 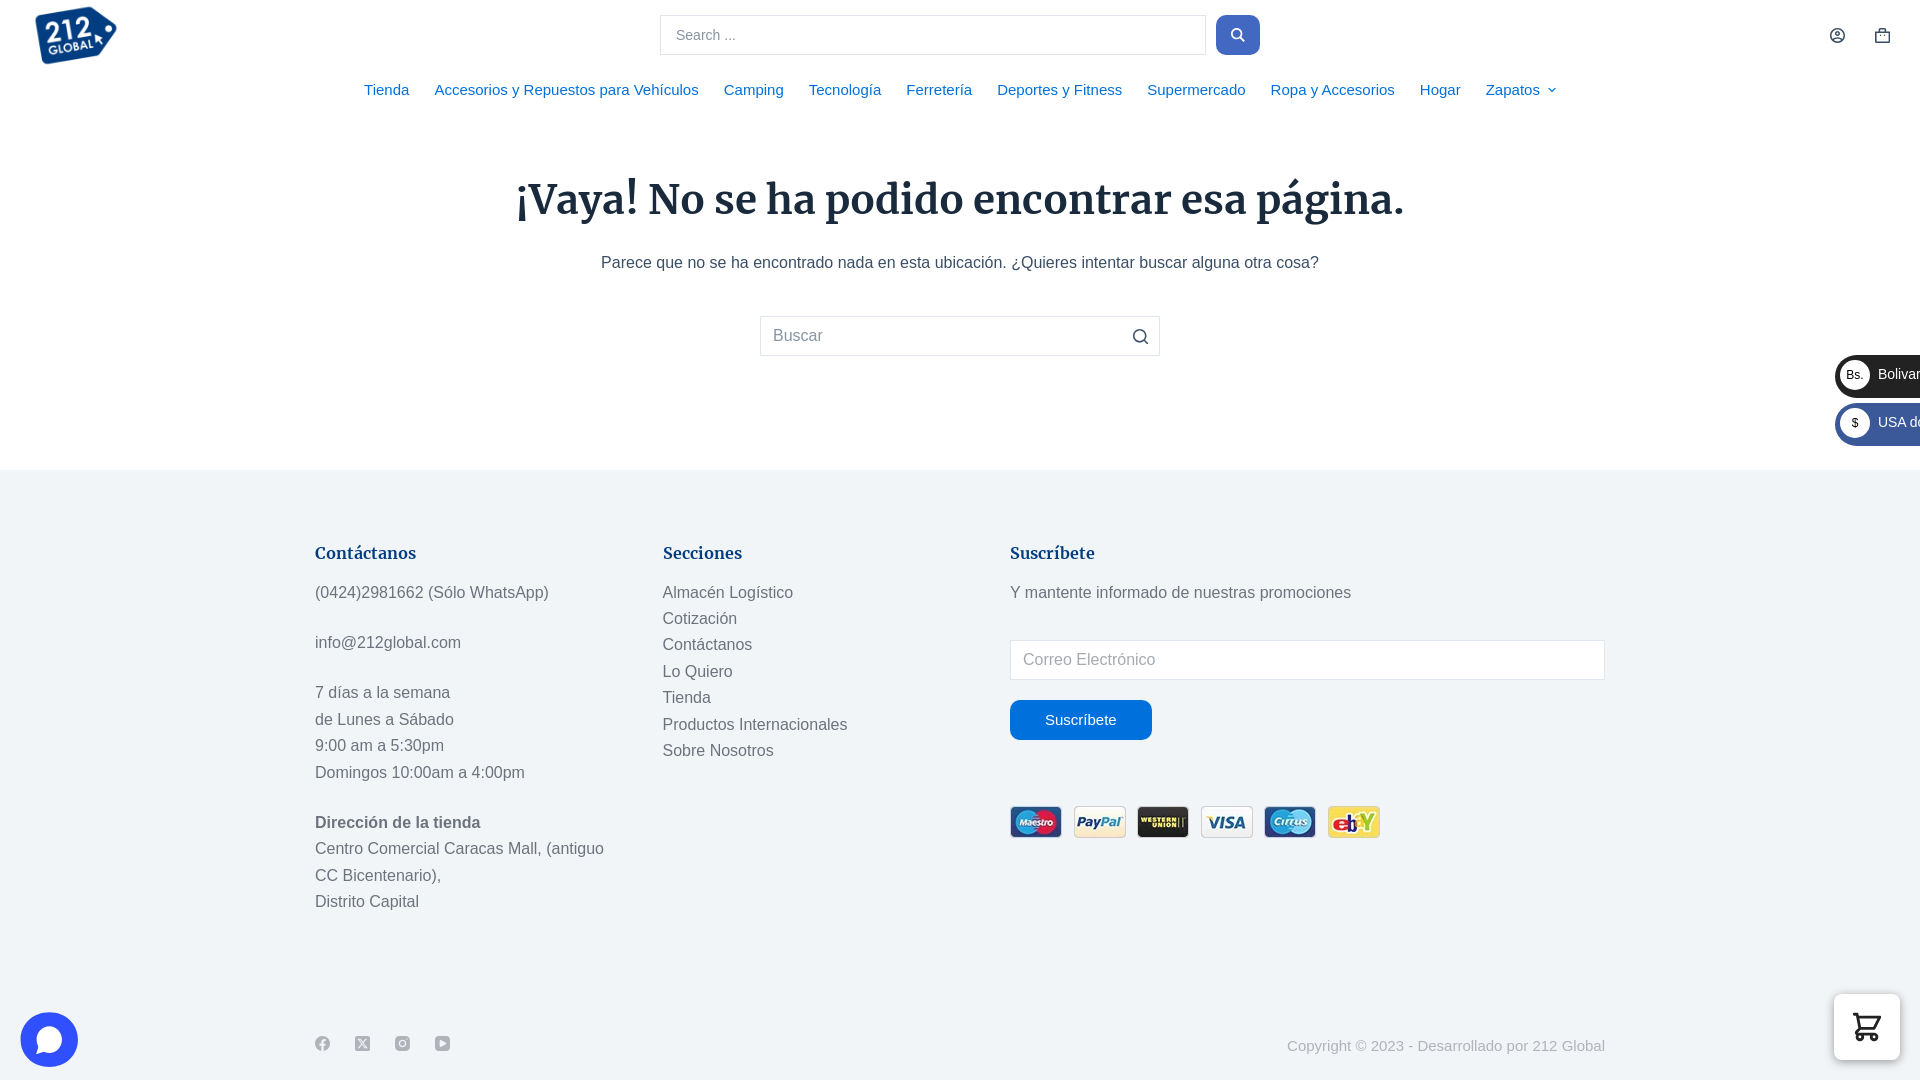 I want to click on Camping, so click(x=754, y=90).